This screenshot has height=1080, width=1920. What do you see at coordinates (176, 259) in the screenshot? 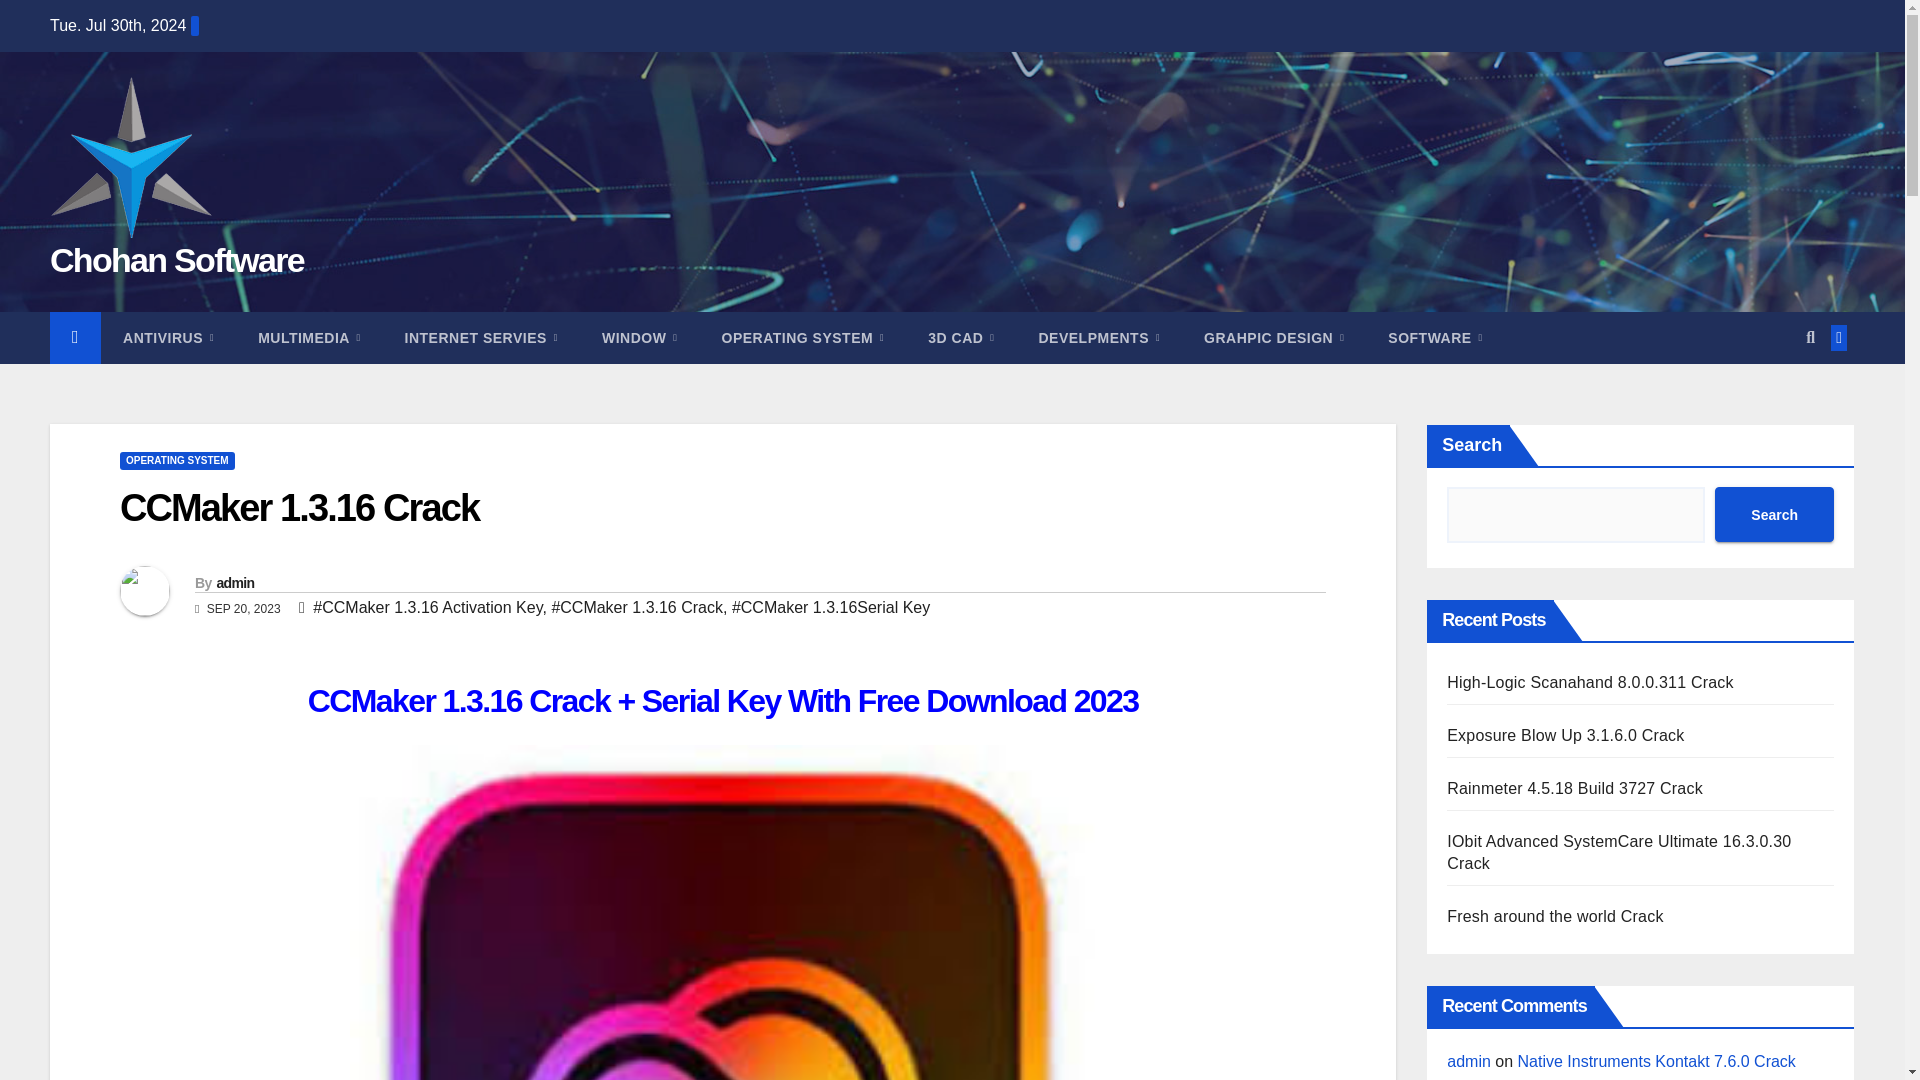
I see `Chohan Software` at bounding box center [176, 259].